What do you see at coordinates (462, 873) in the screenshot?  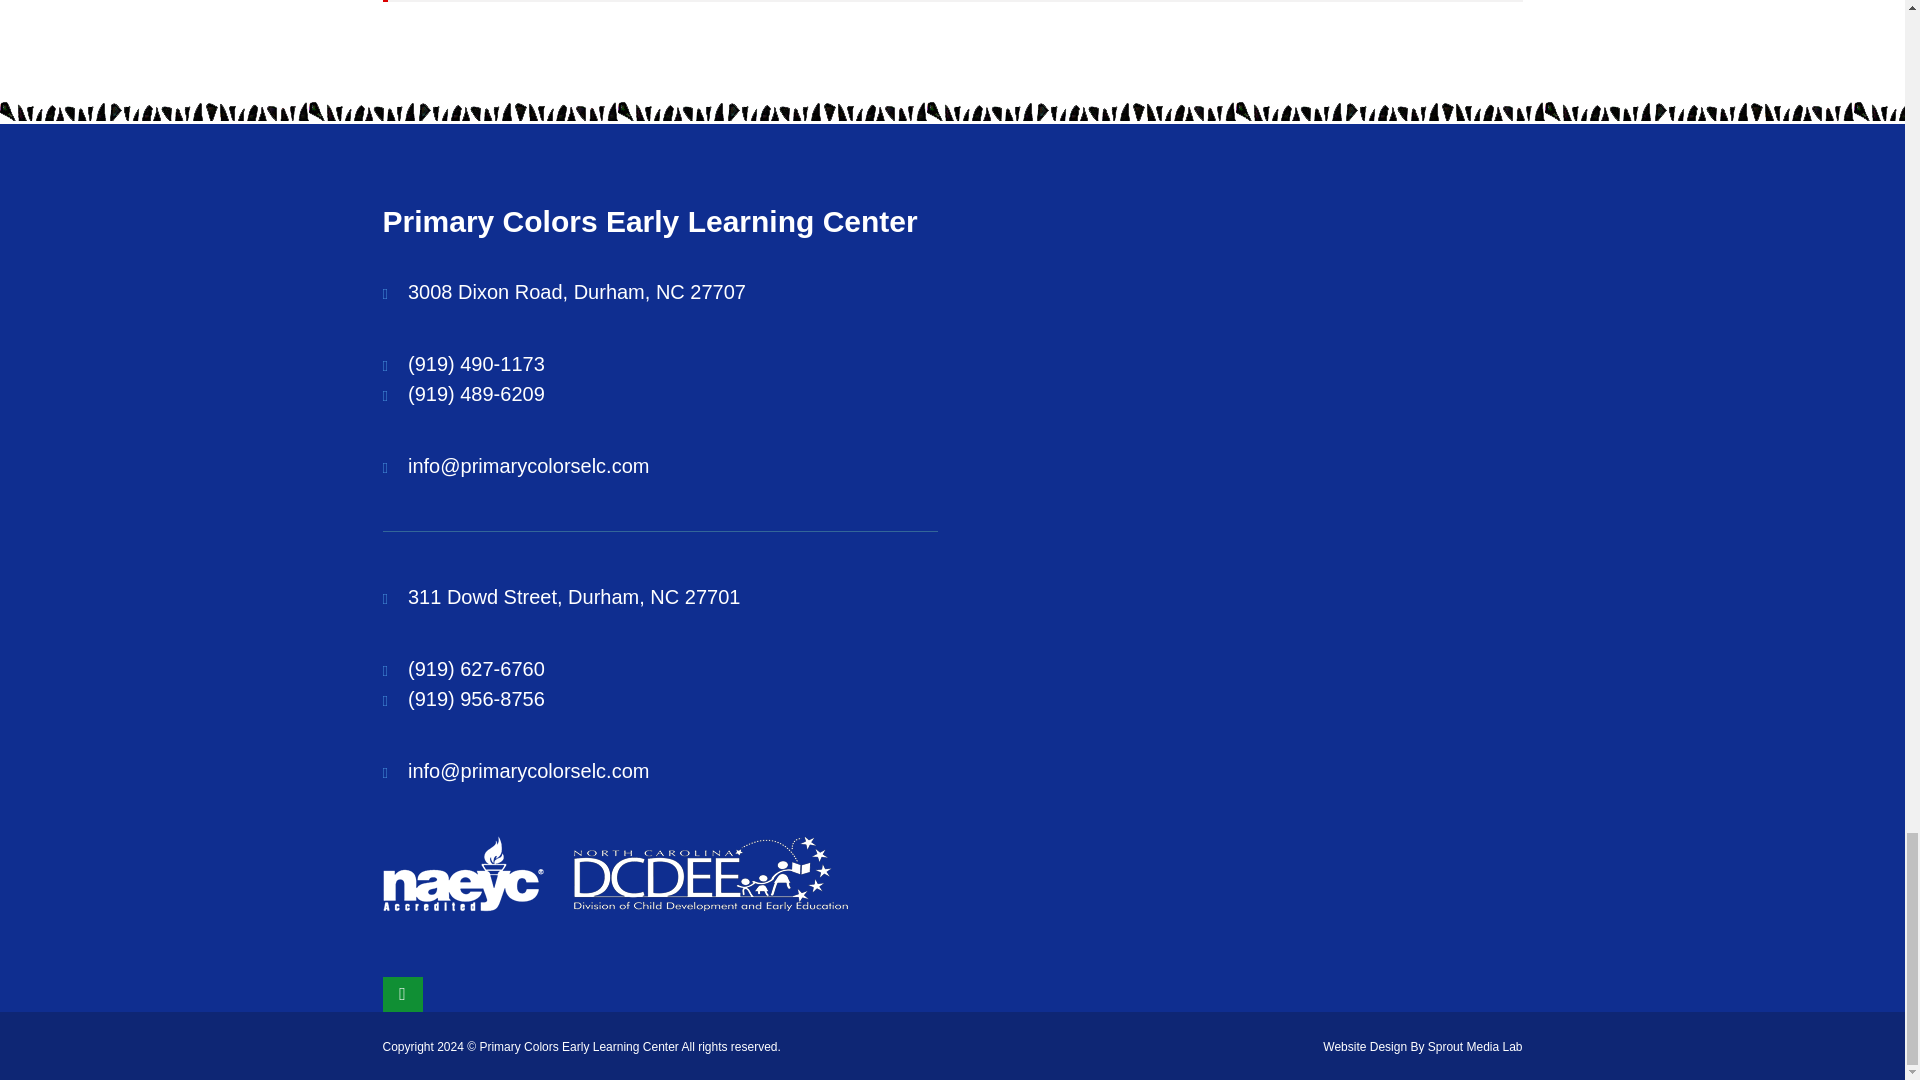 I see `partners-logo` at bounding box center [462, 873].